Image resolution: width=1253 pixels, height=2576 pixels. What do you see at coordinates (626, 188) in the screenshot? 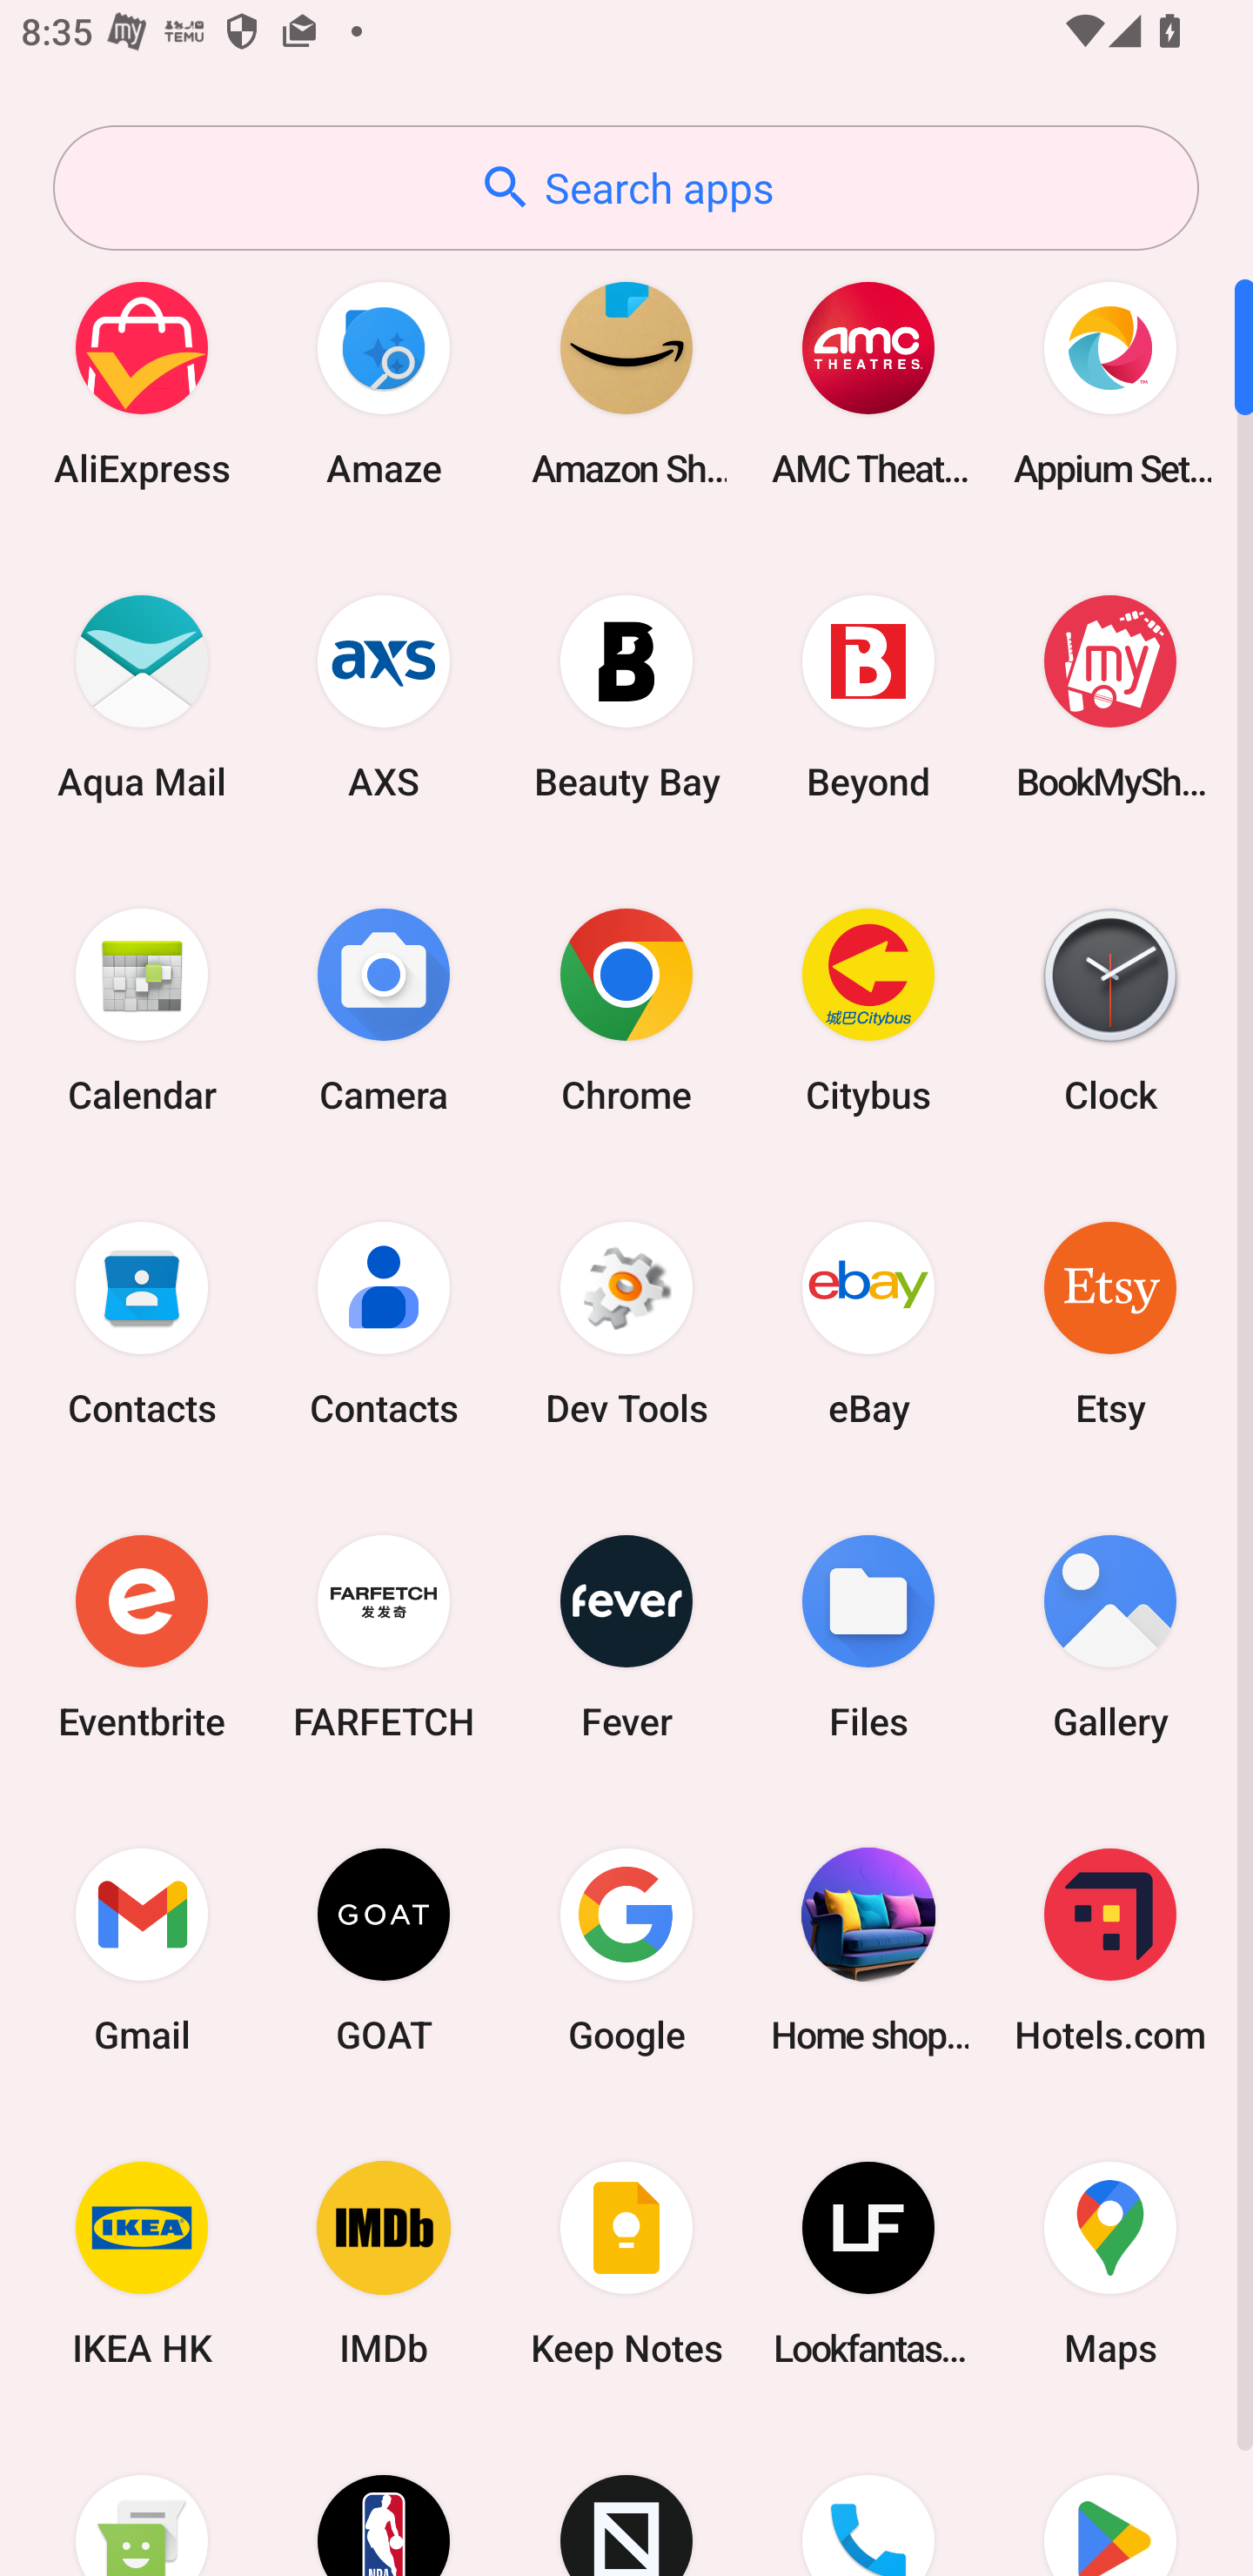
I see `  Search apps` at bounding box center [626, 188].